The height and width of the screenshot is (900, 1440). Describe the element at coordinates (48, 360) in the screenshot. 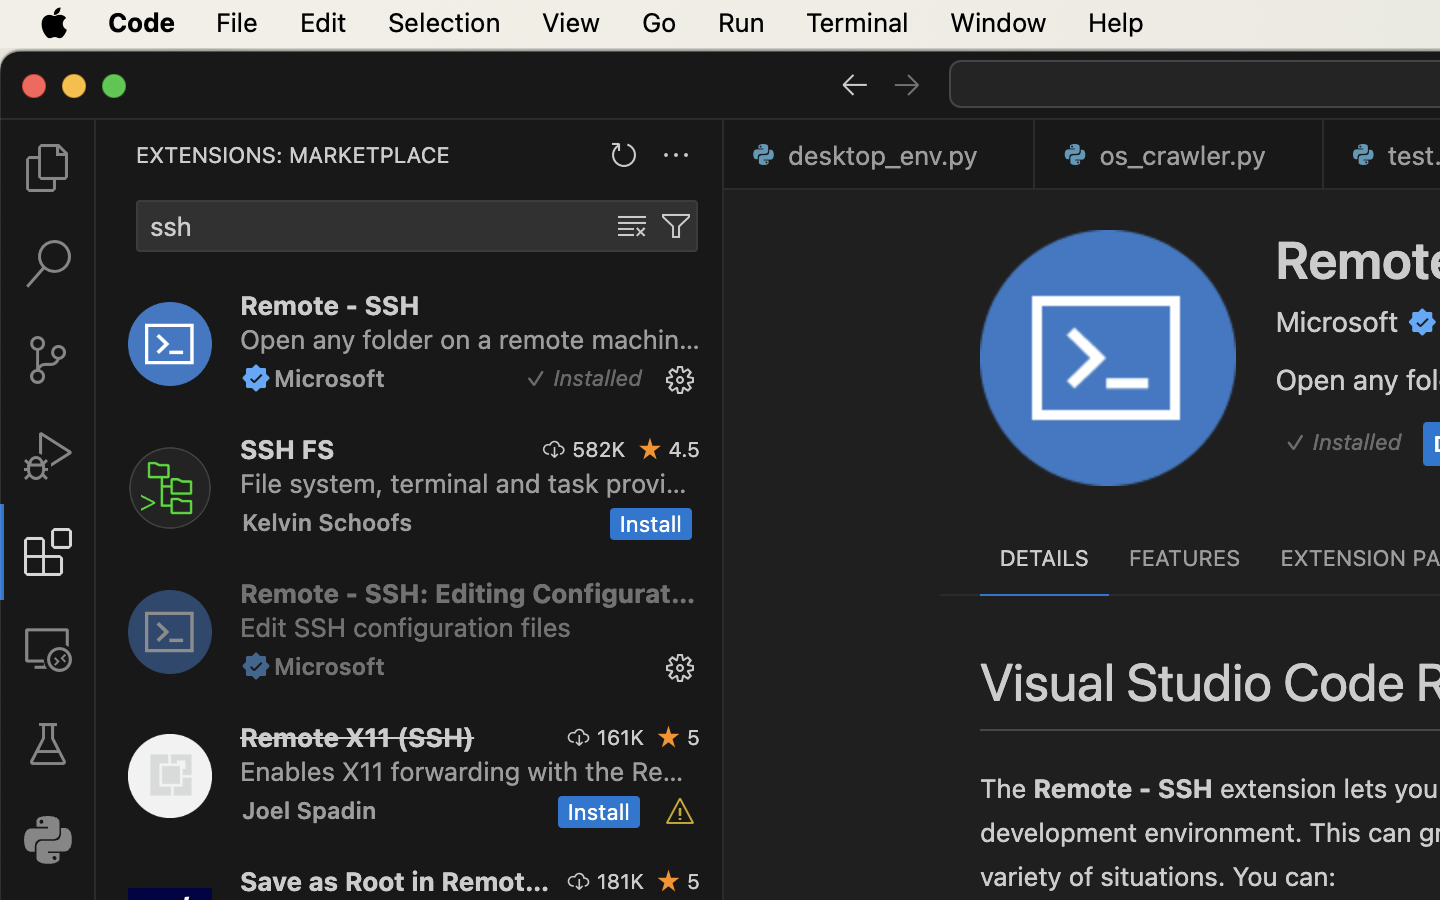

I see `0 ` at that location.